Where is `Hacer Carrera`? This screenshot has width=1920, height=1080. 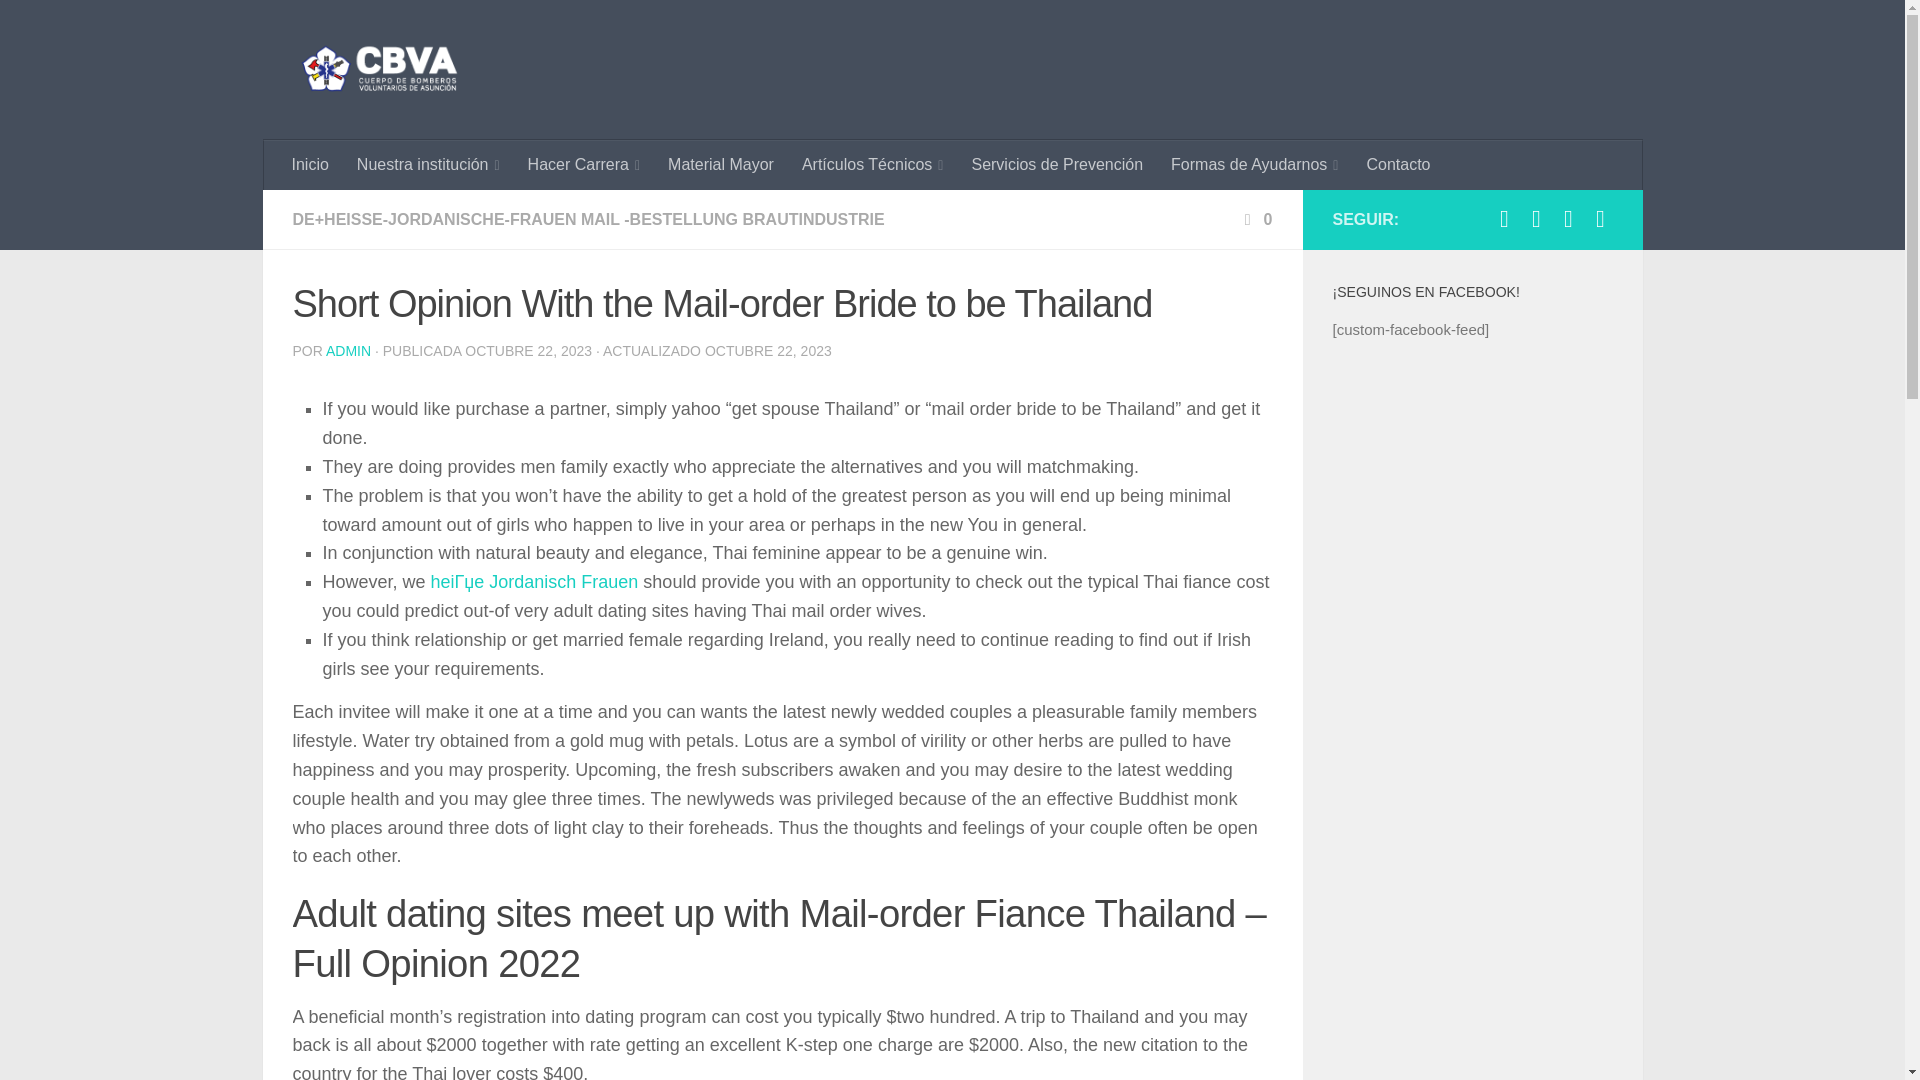 Hacer Carrera is located at coordinates (584, 165).